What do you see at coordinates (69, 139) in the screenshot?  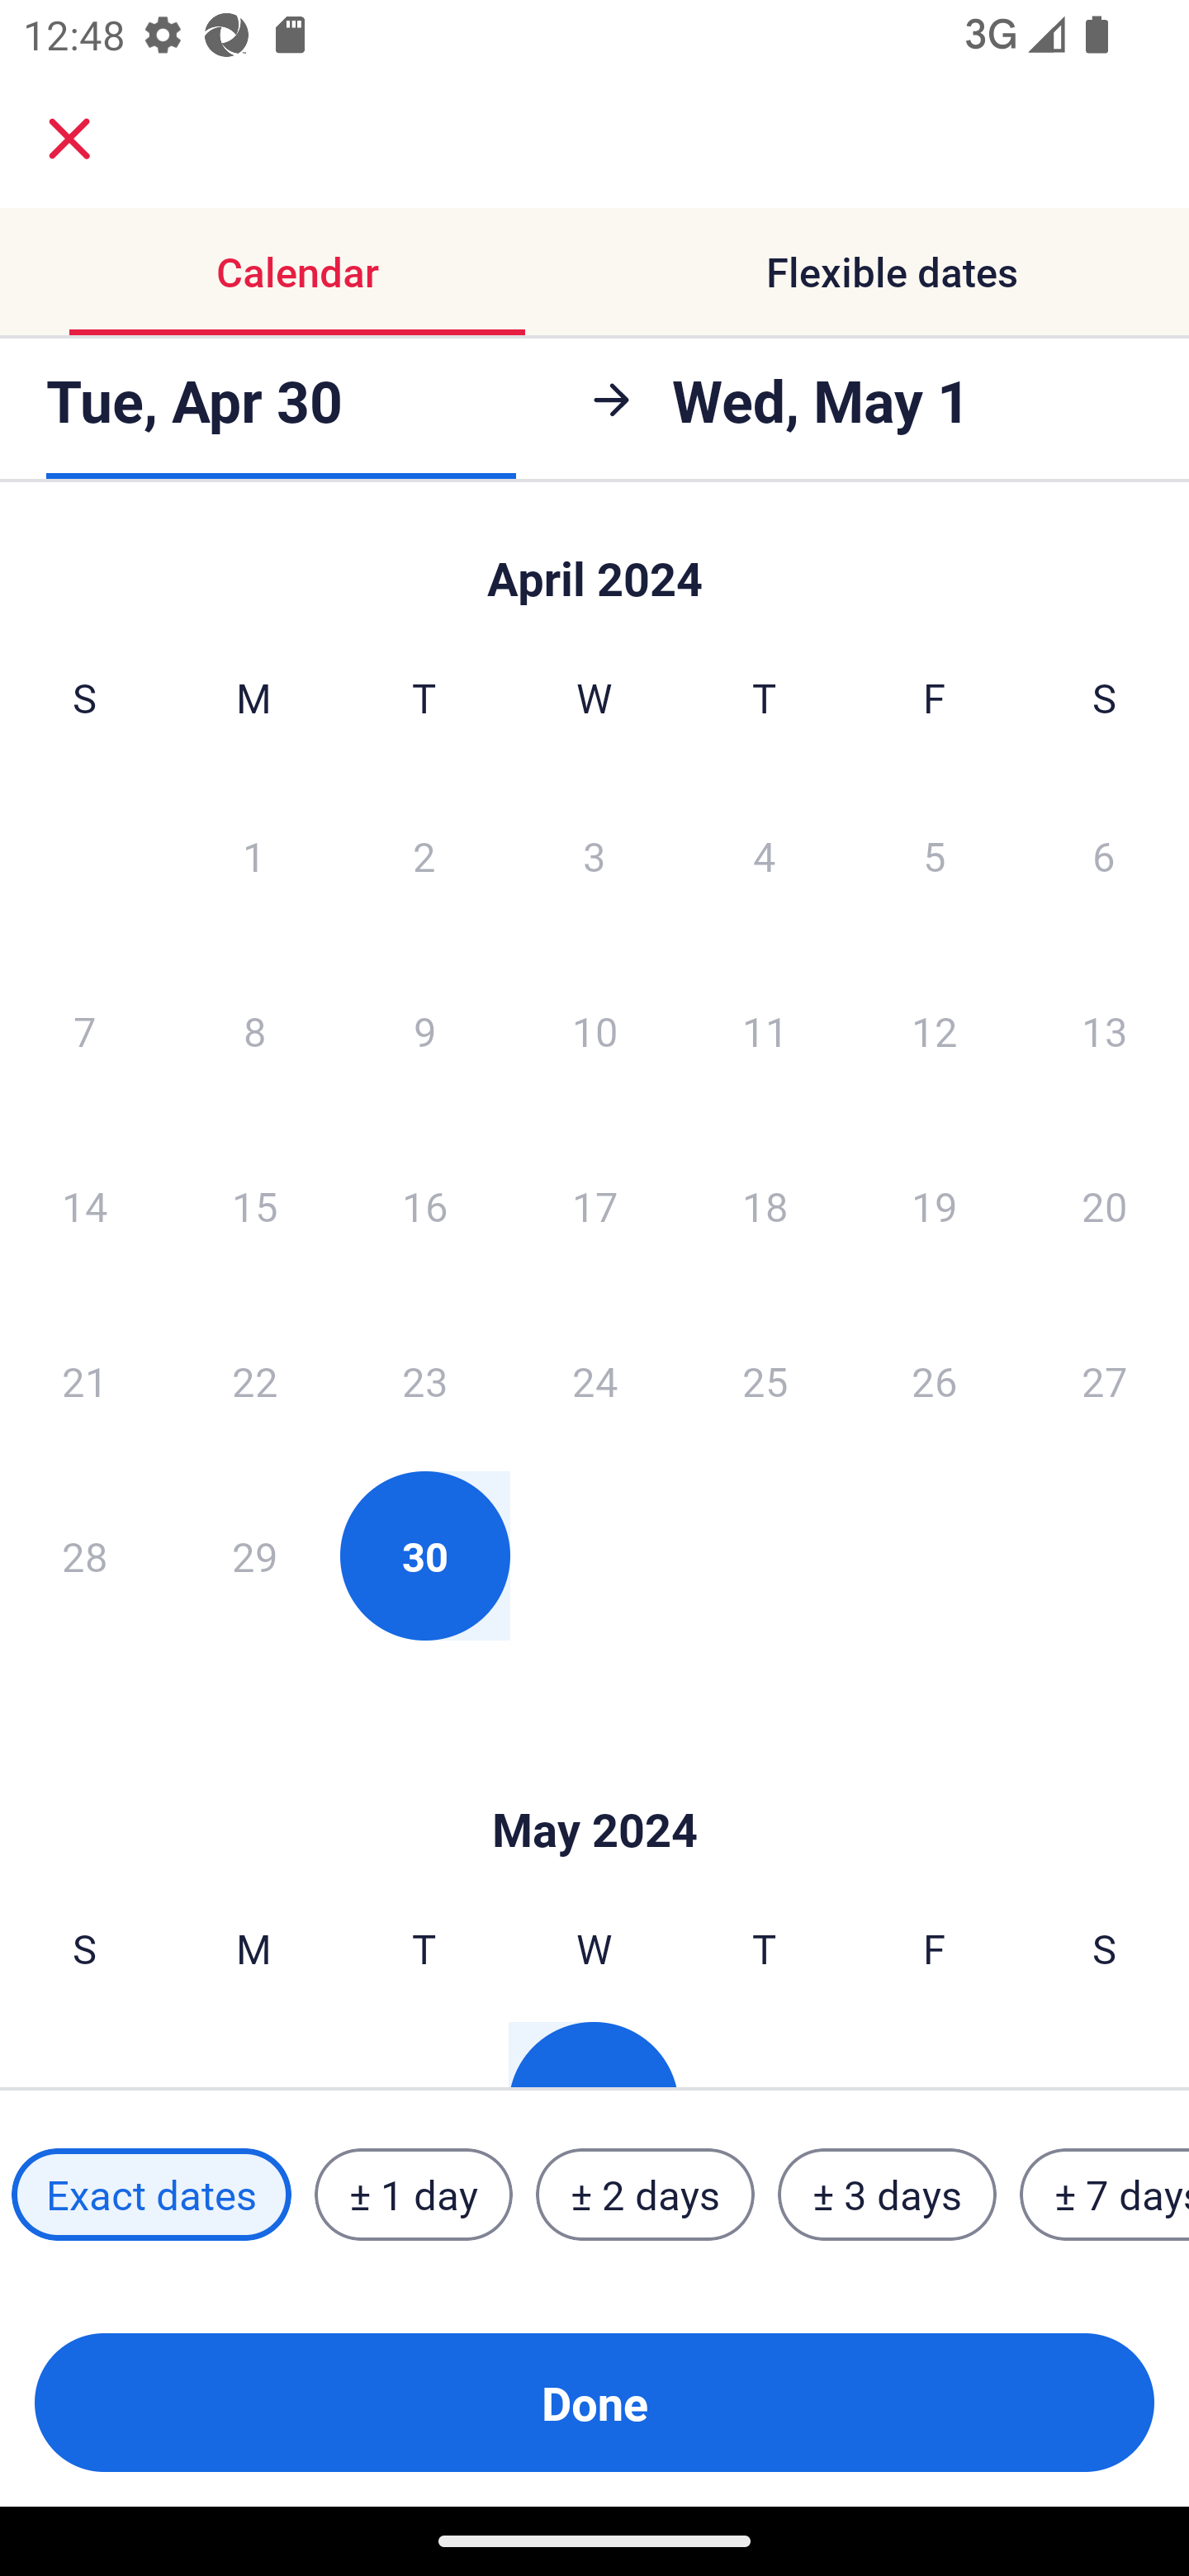 I see `close.` at bounding box center [69, 139].